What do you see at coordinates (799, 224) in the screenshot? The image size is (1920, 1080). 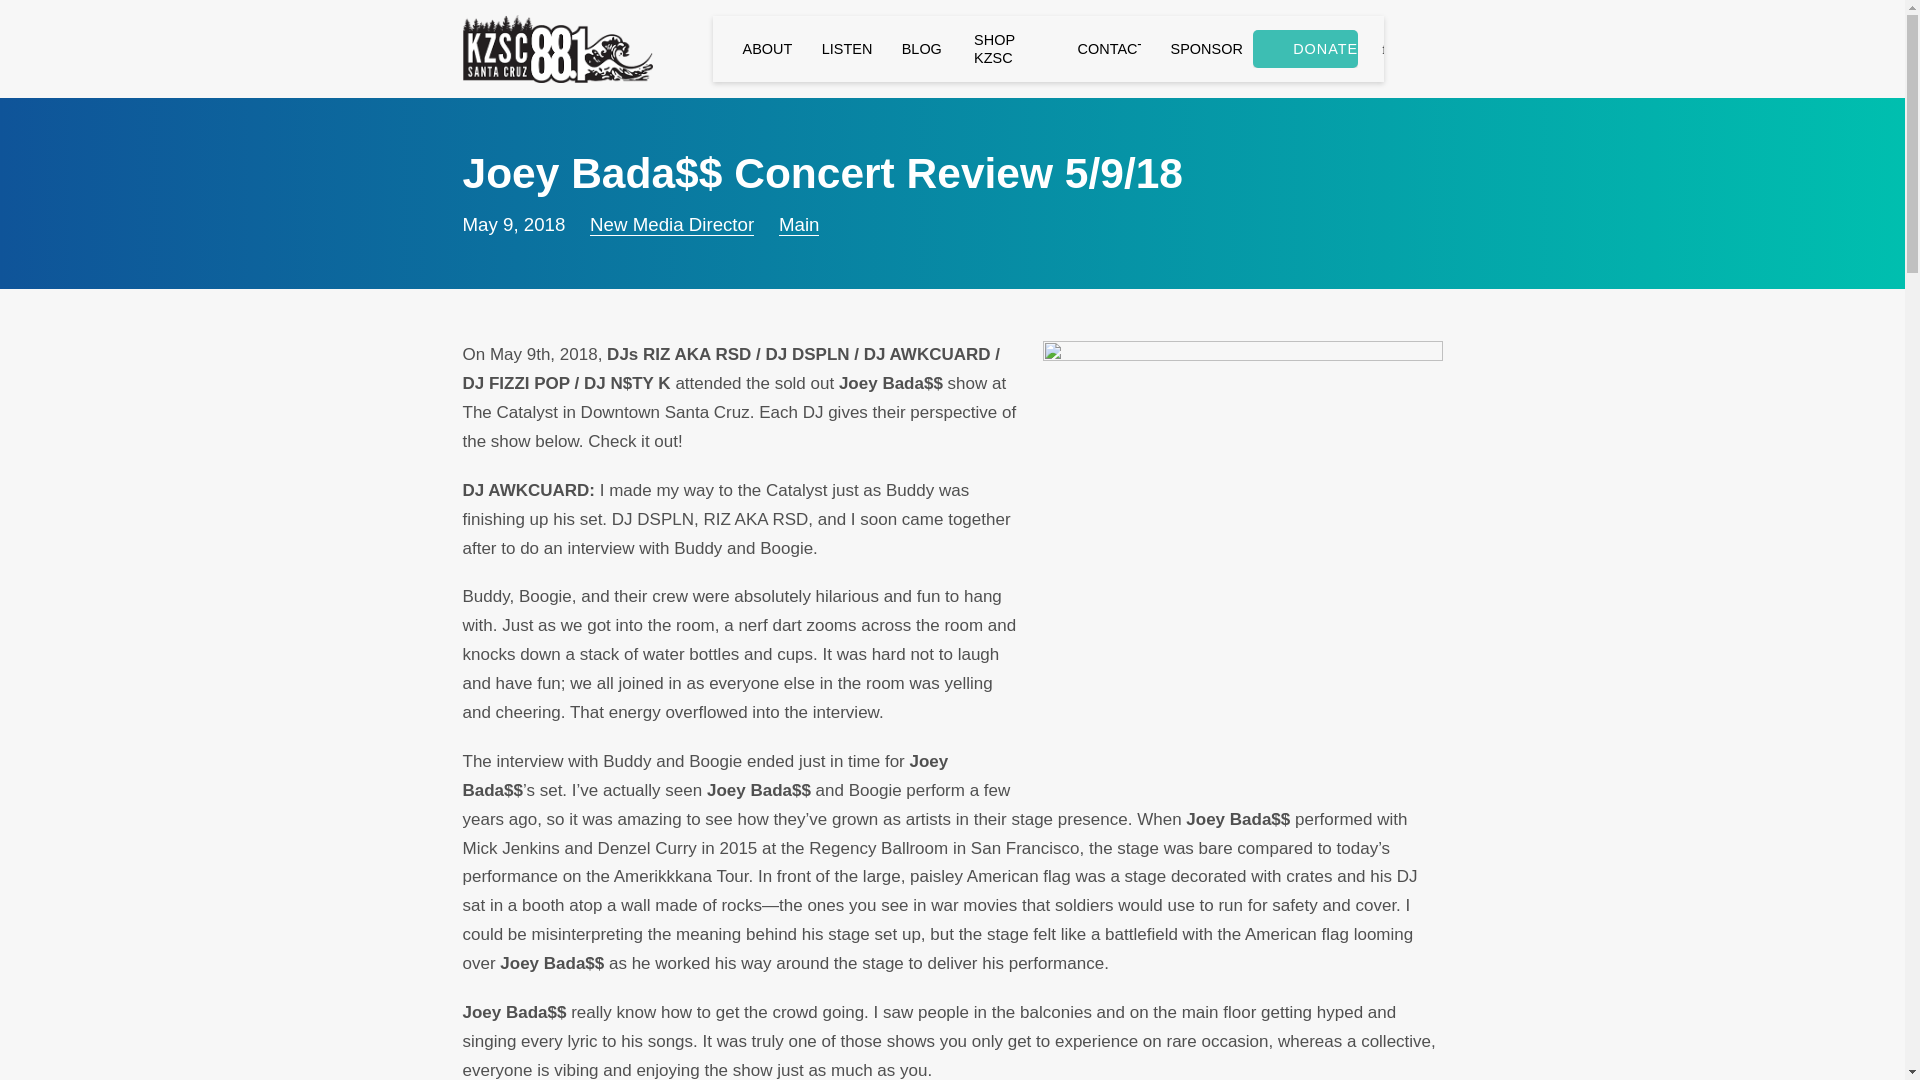 I see `Main` at bounding box center [799, 224].